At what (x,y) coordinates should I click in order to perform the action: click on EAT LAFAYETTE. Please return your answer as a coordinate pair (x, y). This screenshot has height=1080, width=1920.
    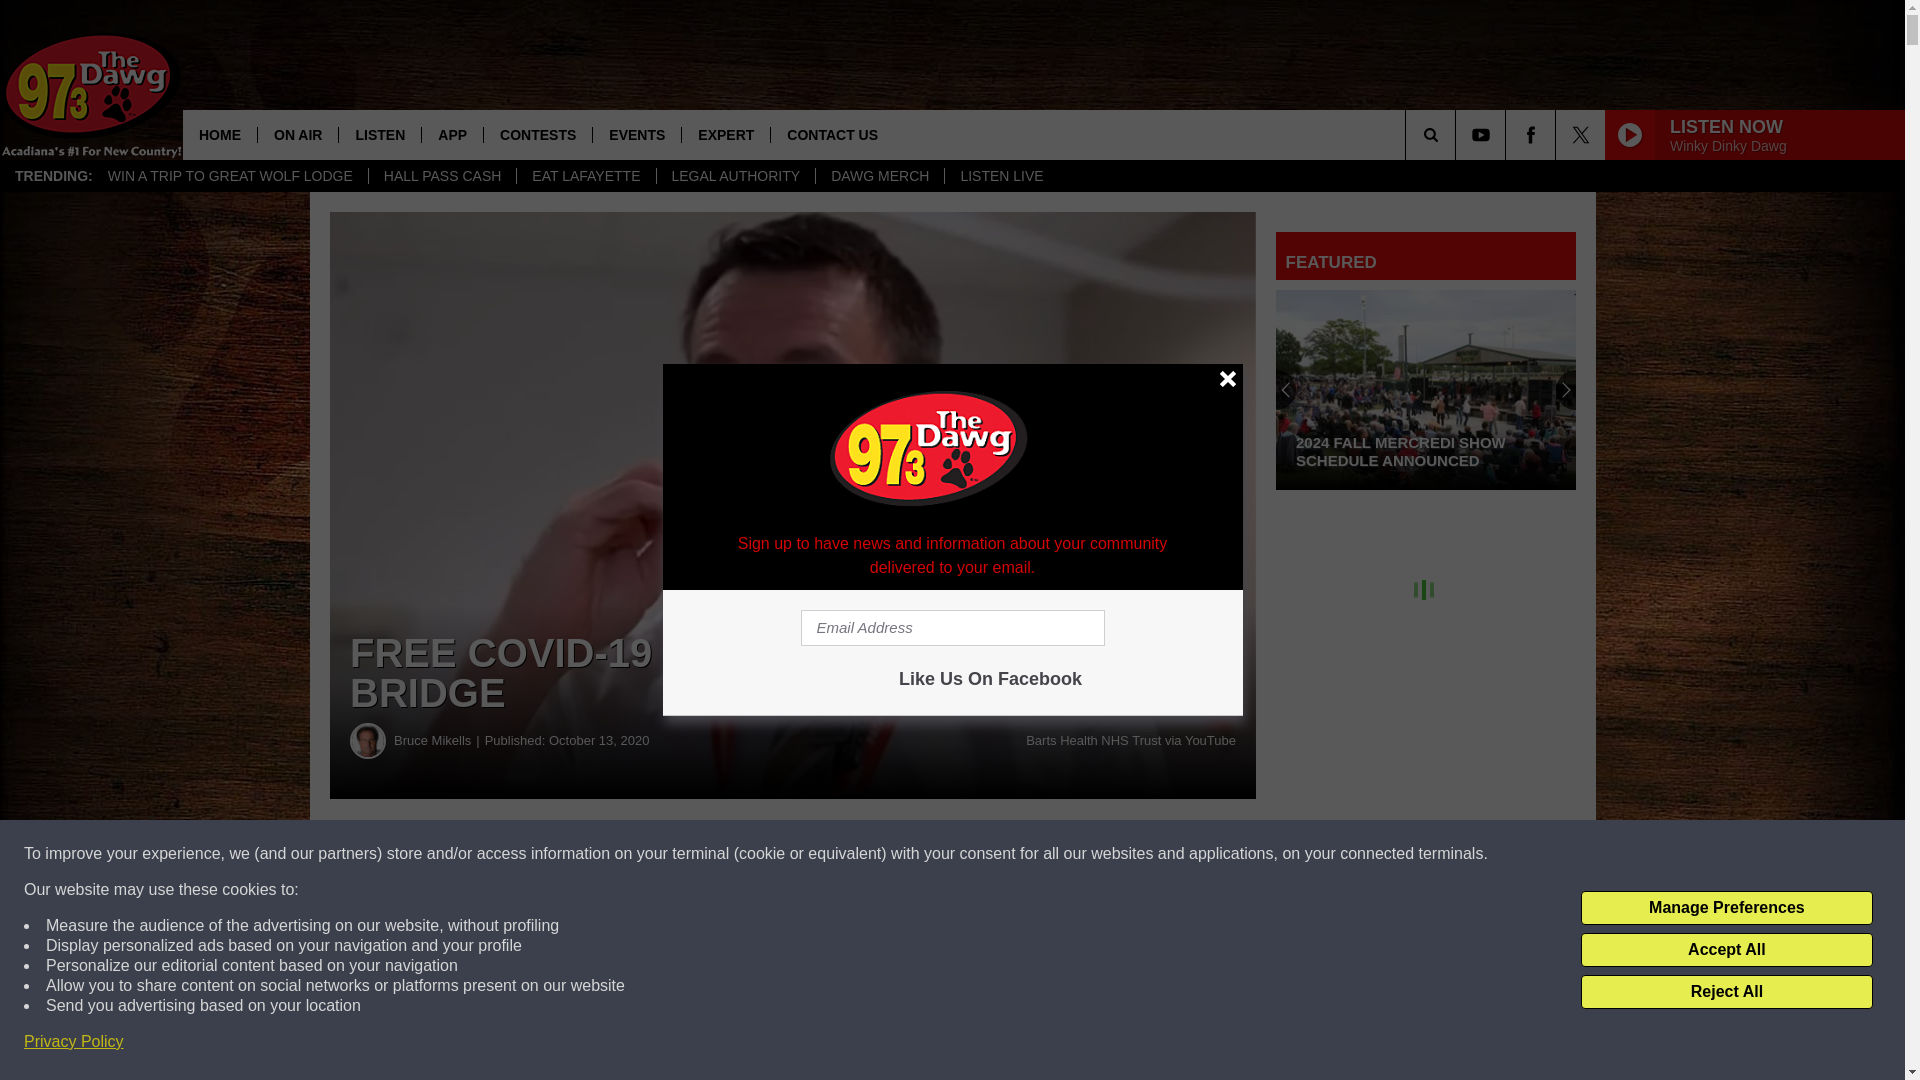
    Looking at the image, I should click on (585, 176).